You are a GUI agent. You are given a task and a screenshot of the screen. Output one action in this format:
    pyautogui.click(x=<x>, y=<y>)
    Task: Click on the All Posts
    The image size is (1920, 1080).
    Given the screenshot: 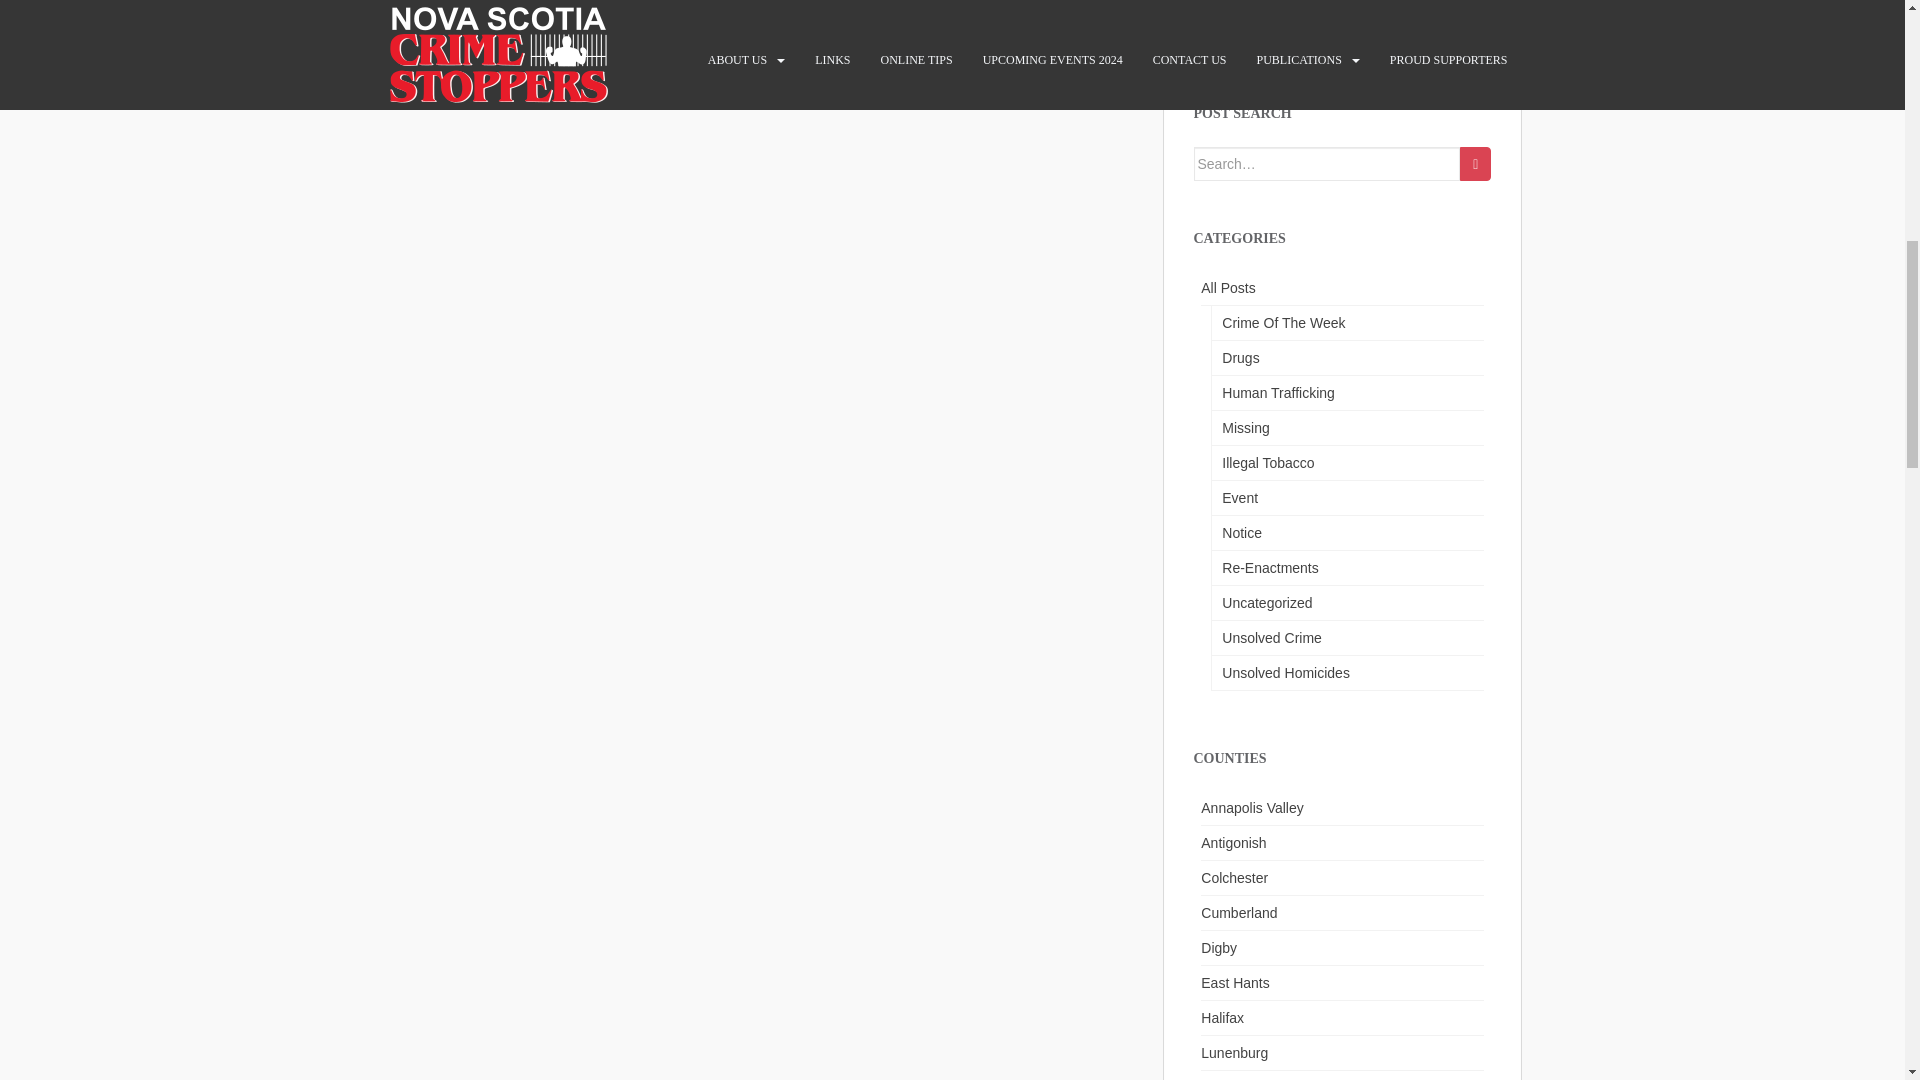 What is the action you would take?
    pyautogui.click(x=1342, y=288)
    